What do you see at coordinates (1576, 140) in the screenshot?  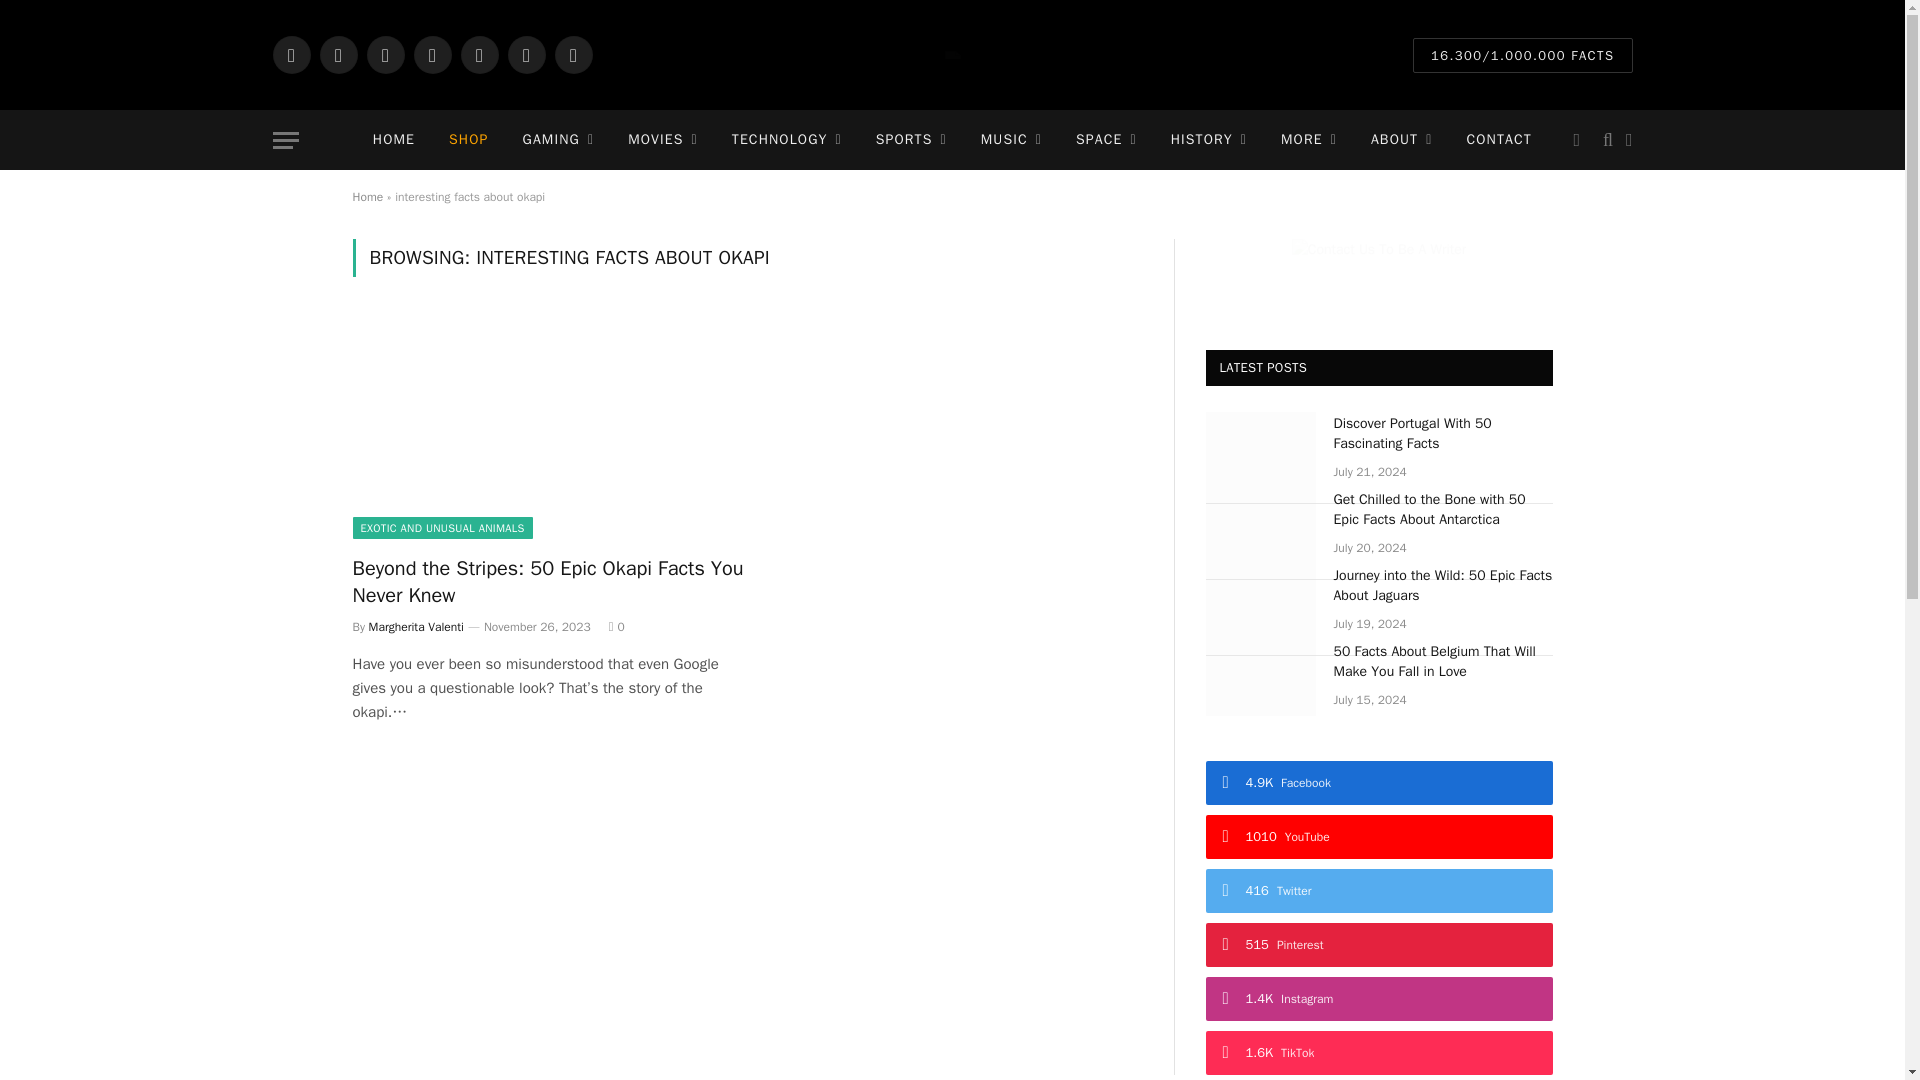 I see `Switch to Dark Design - easier on eyes.` at bounding box center [1576, 140].